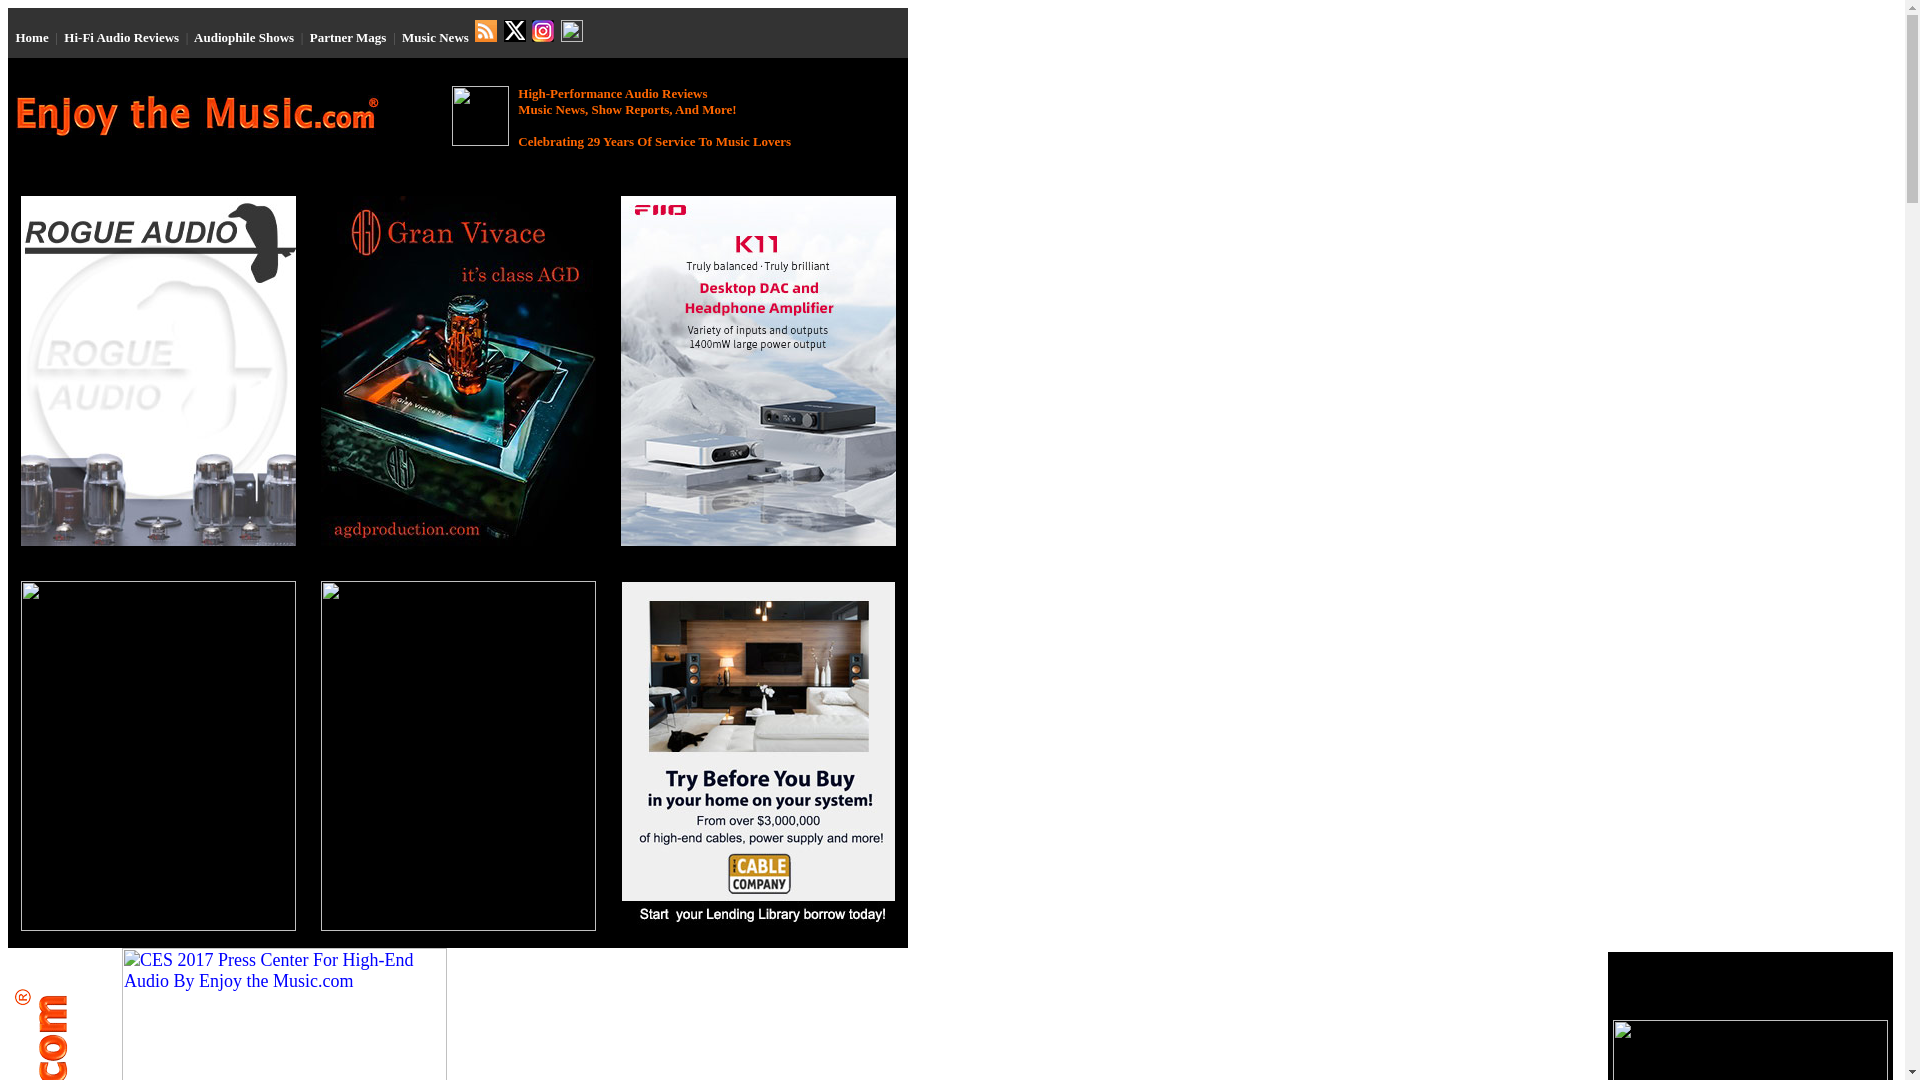 The height and width of the screenshot is (1080, 1920). I want to click on Hi-Fi Audio Reviews, so click(120, 38).